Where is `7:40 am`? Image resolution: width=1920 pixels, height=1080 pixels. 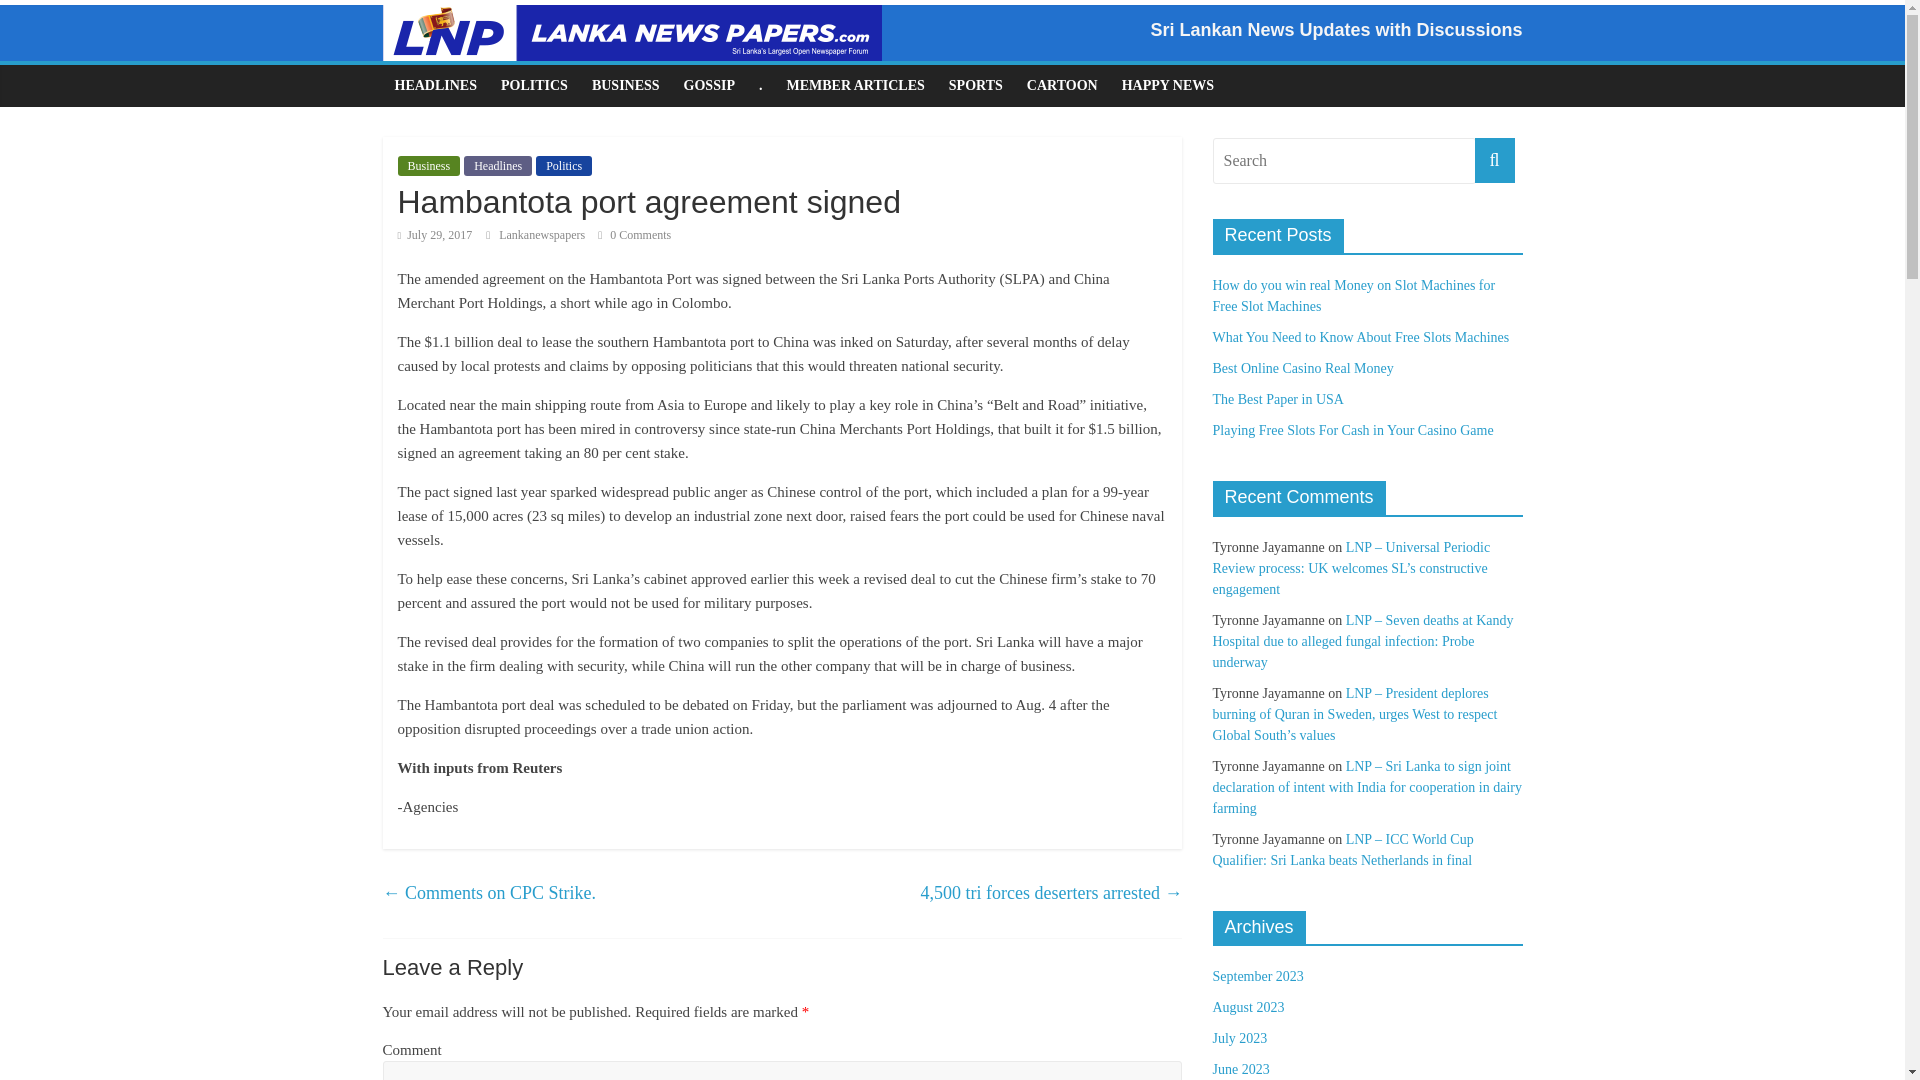 7:40 am is located at coordinates (434, 234).